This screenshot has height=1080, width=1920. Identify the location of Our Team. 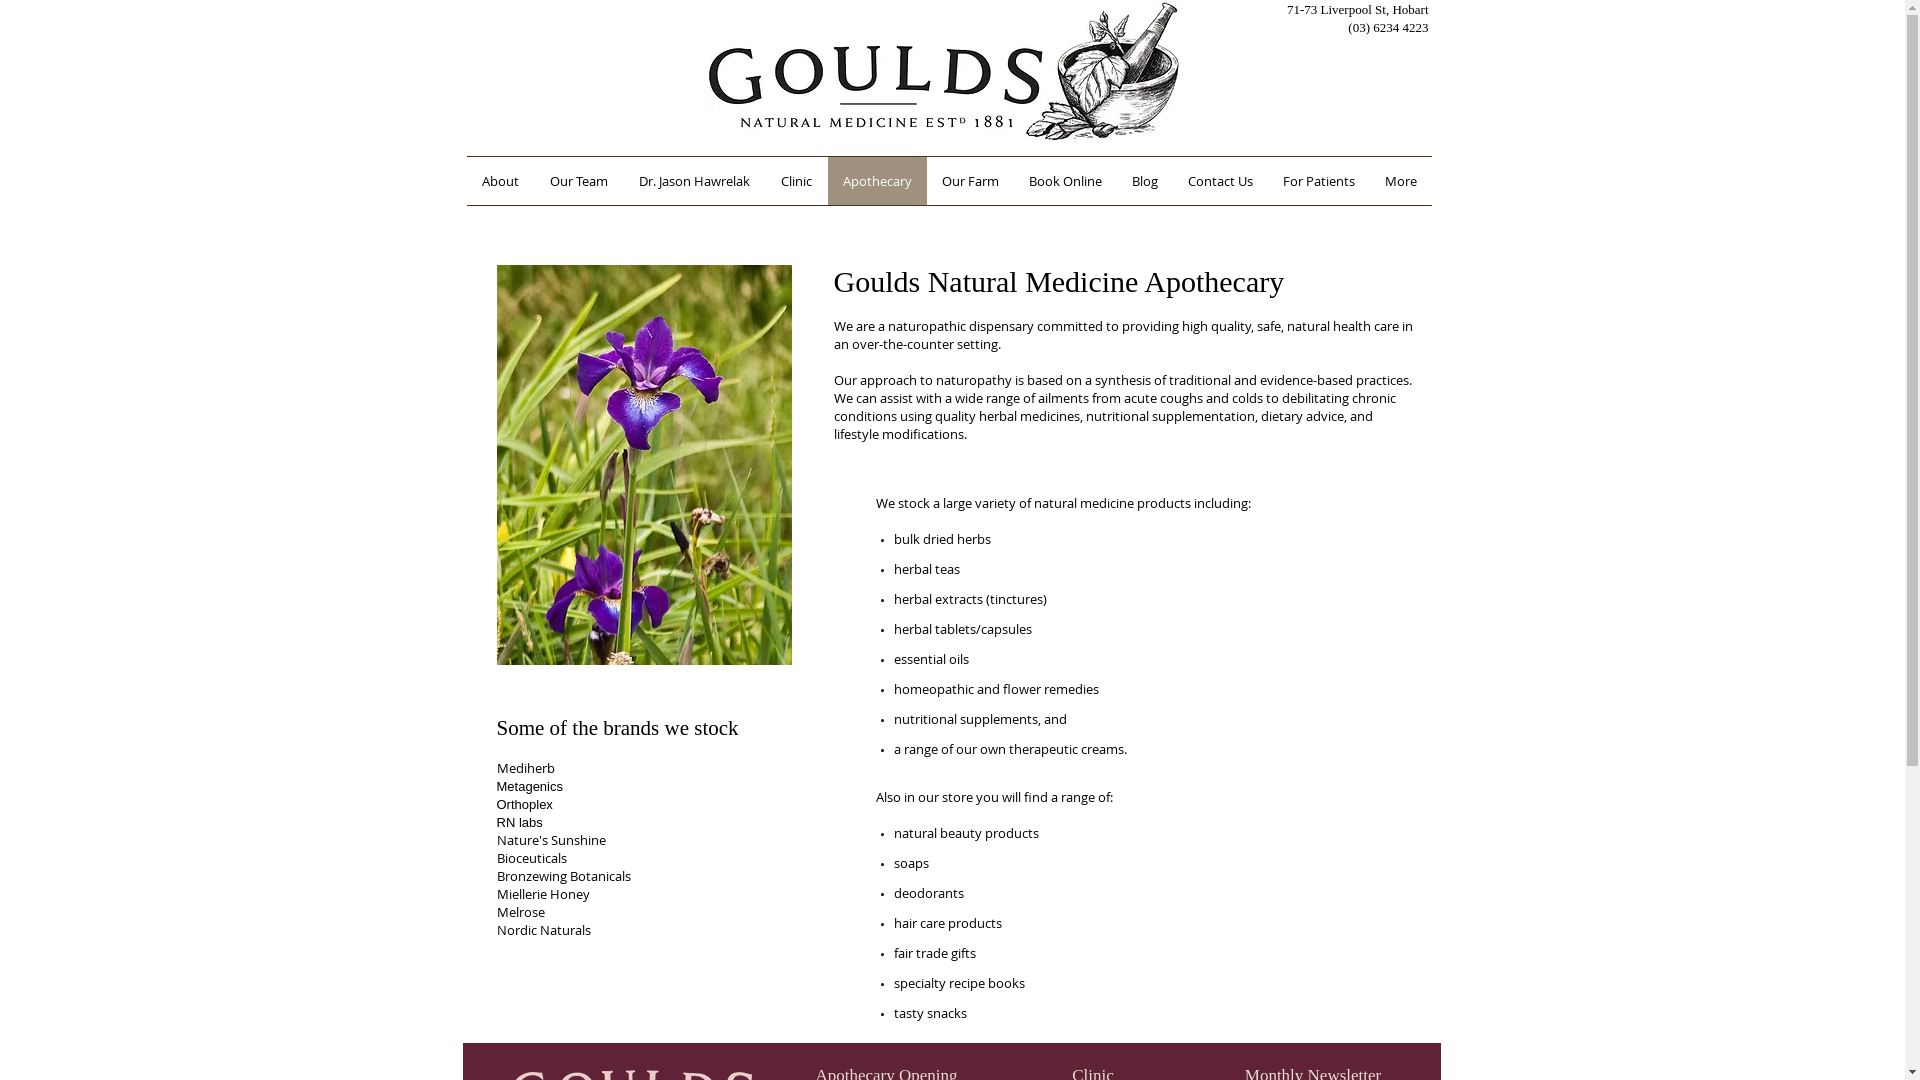
(578, 181).